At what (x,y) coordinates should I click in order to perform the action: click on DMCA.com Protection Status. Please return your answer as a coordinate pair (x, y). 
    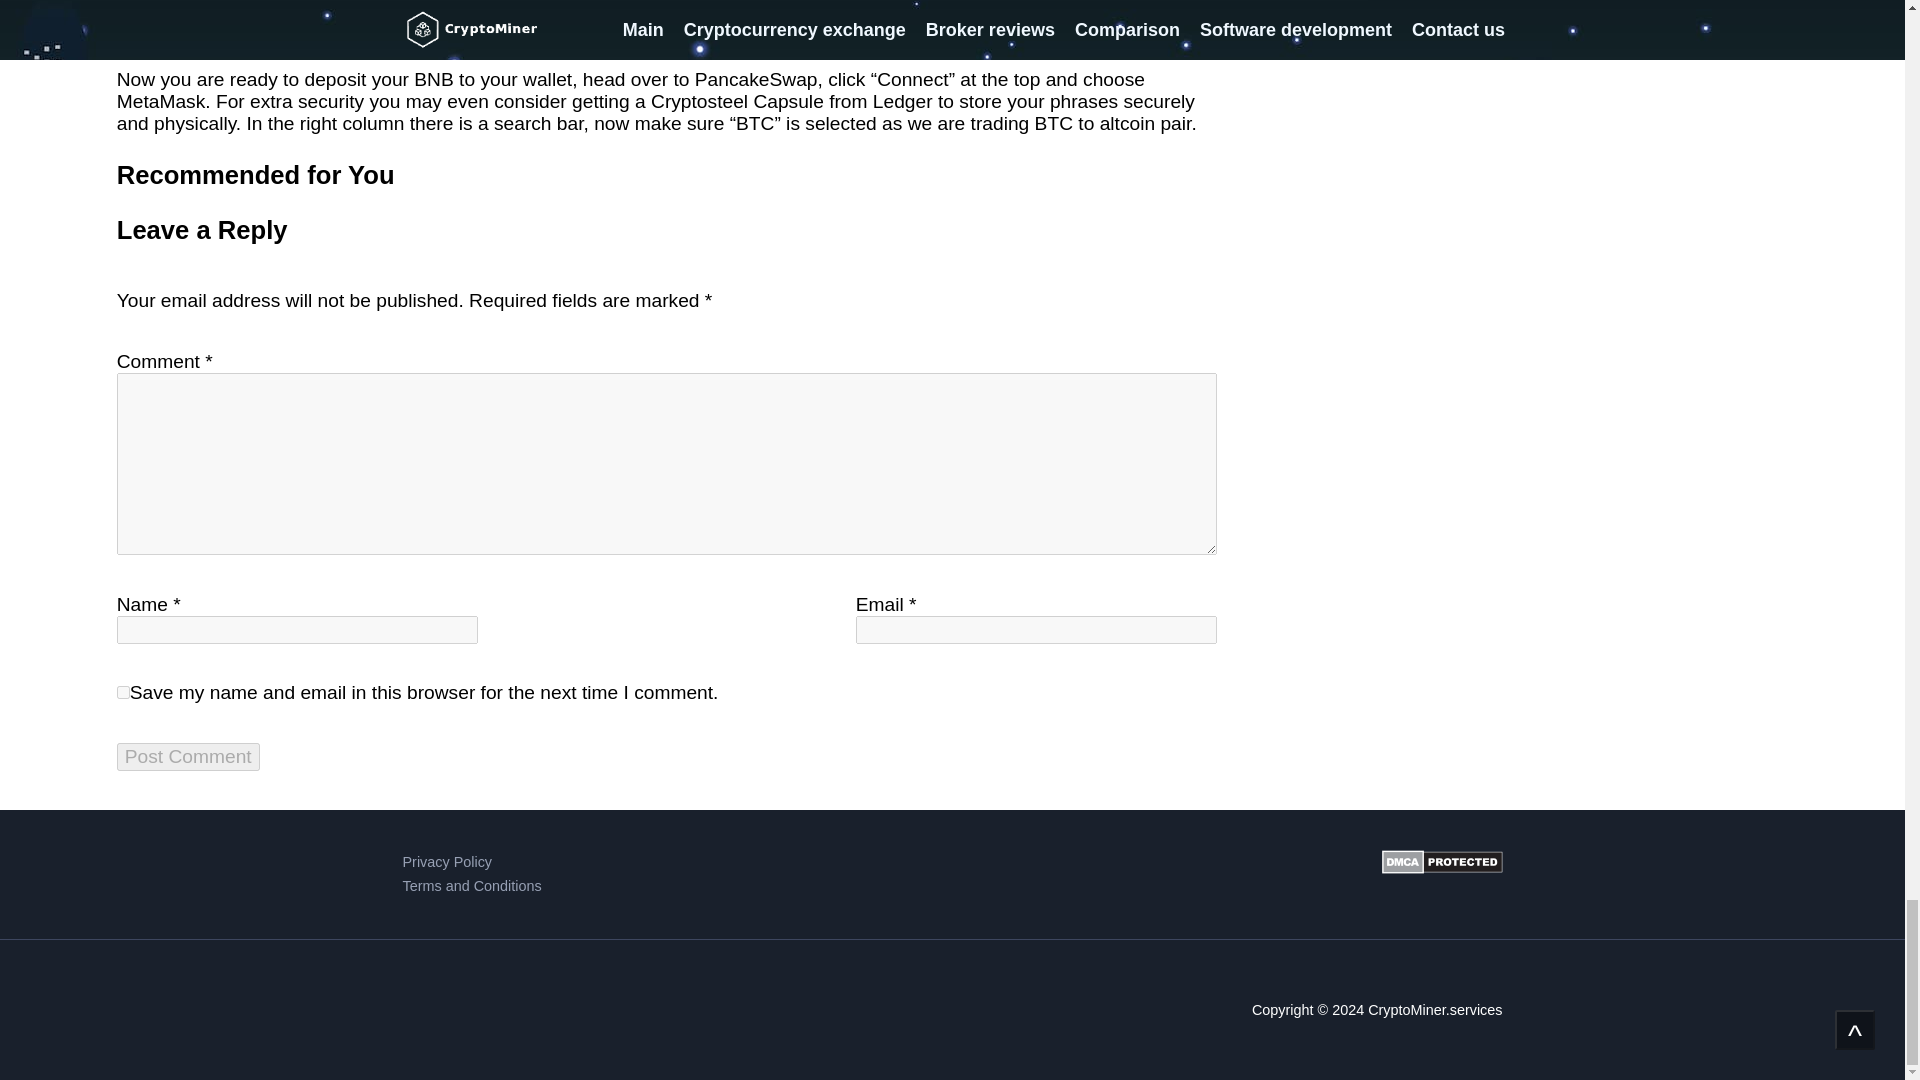
    Looking at the image, I should click on (1442, 874).